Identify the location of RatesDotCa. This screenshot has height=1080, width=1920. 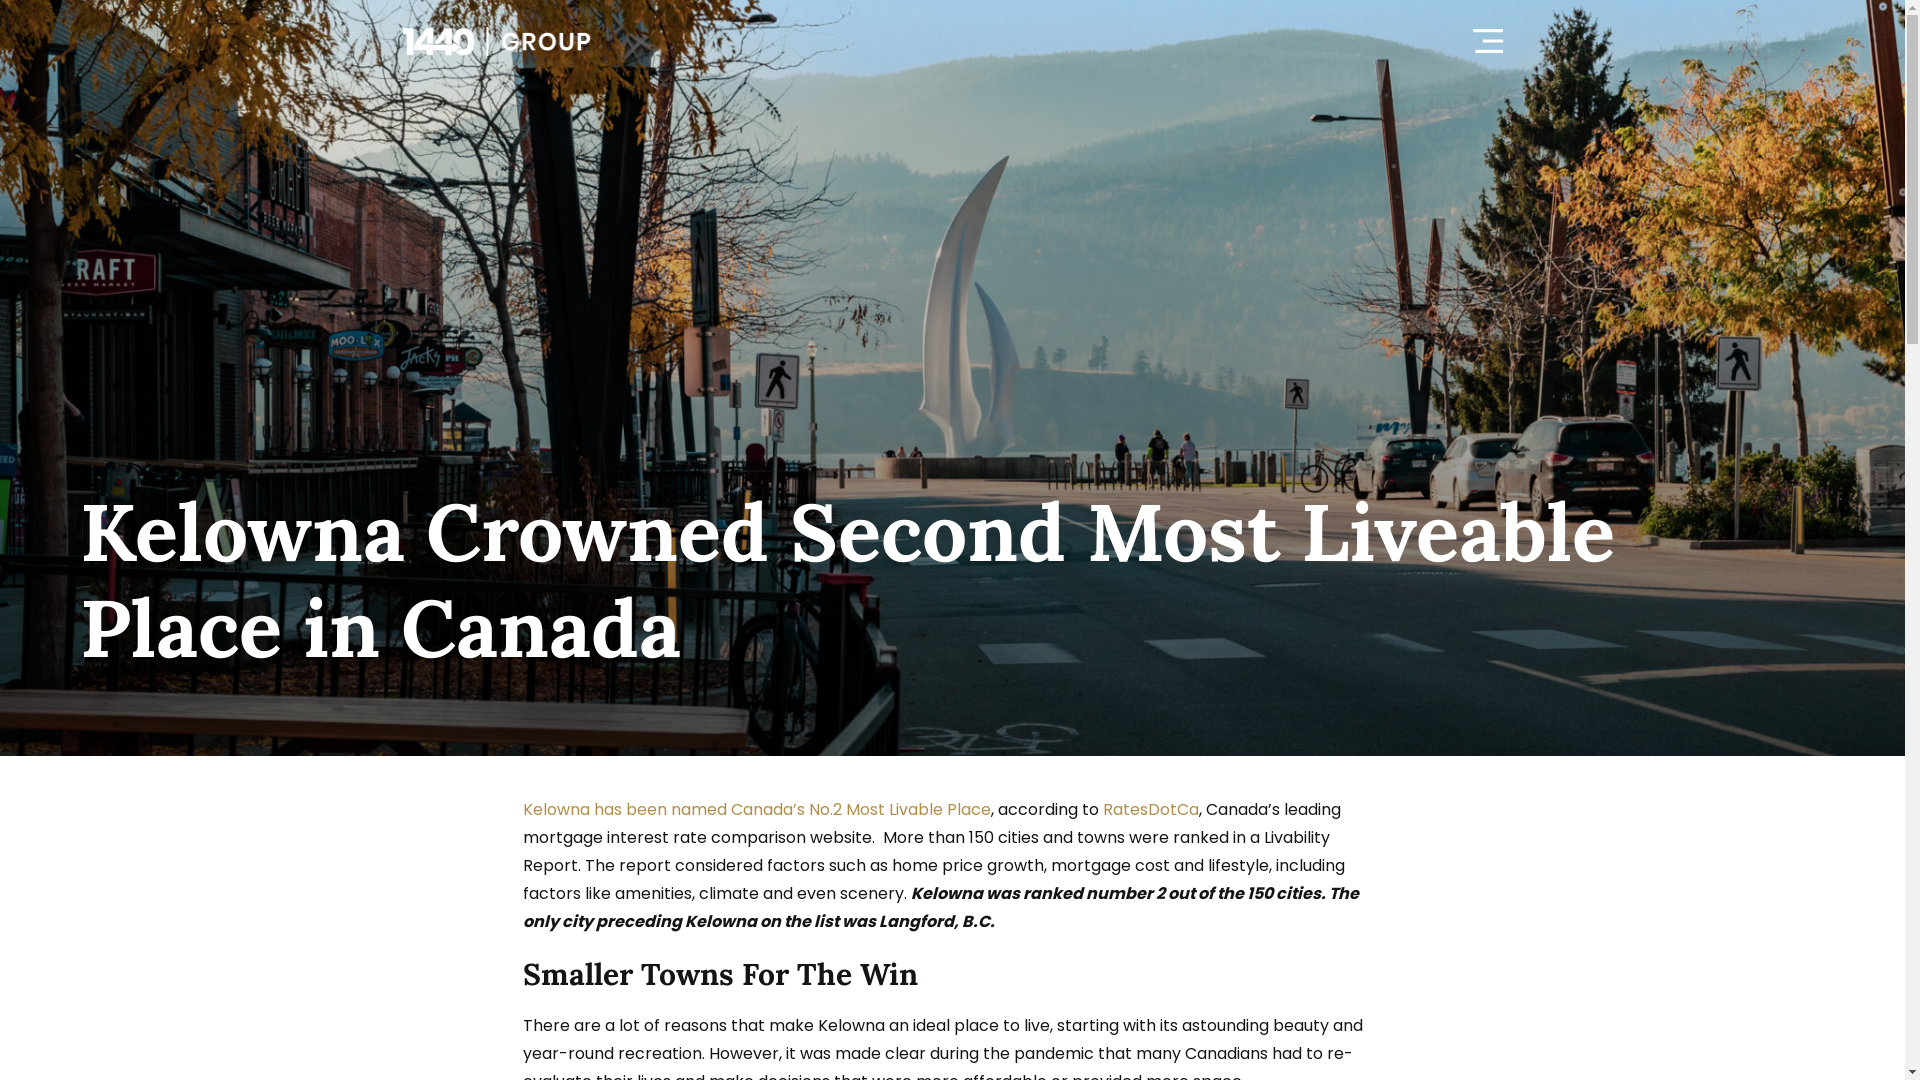
(1150, 810).